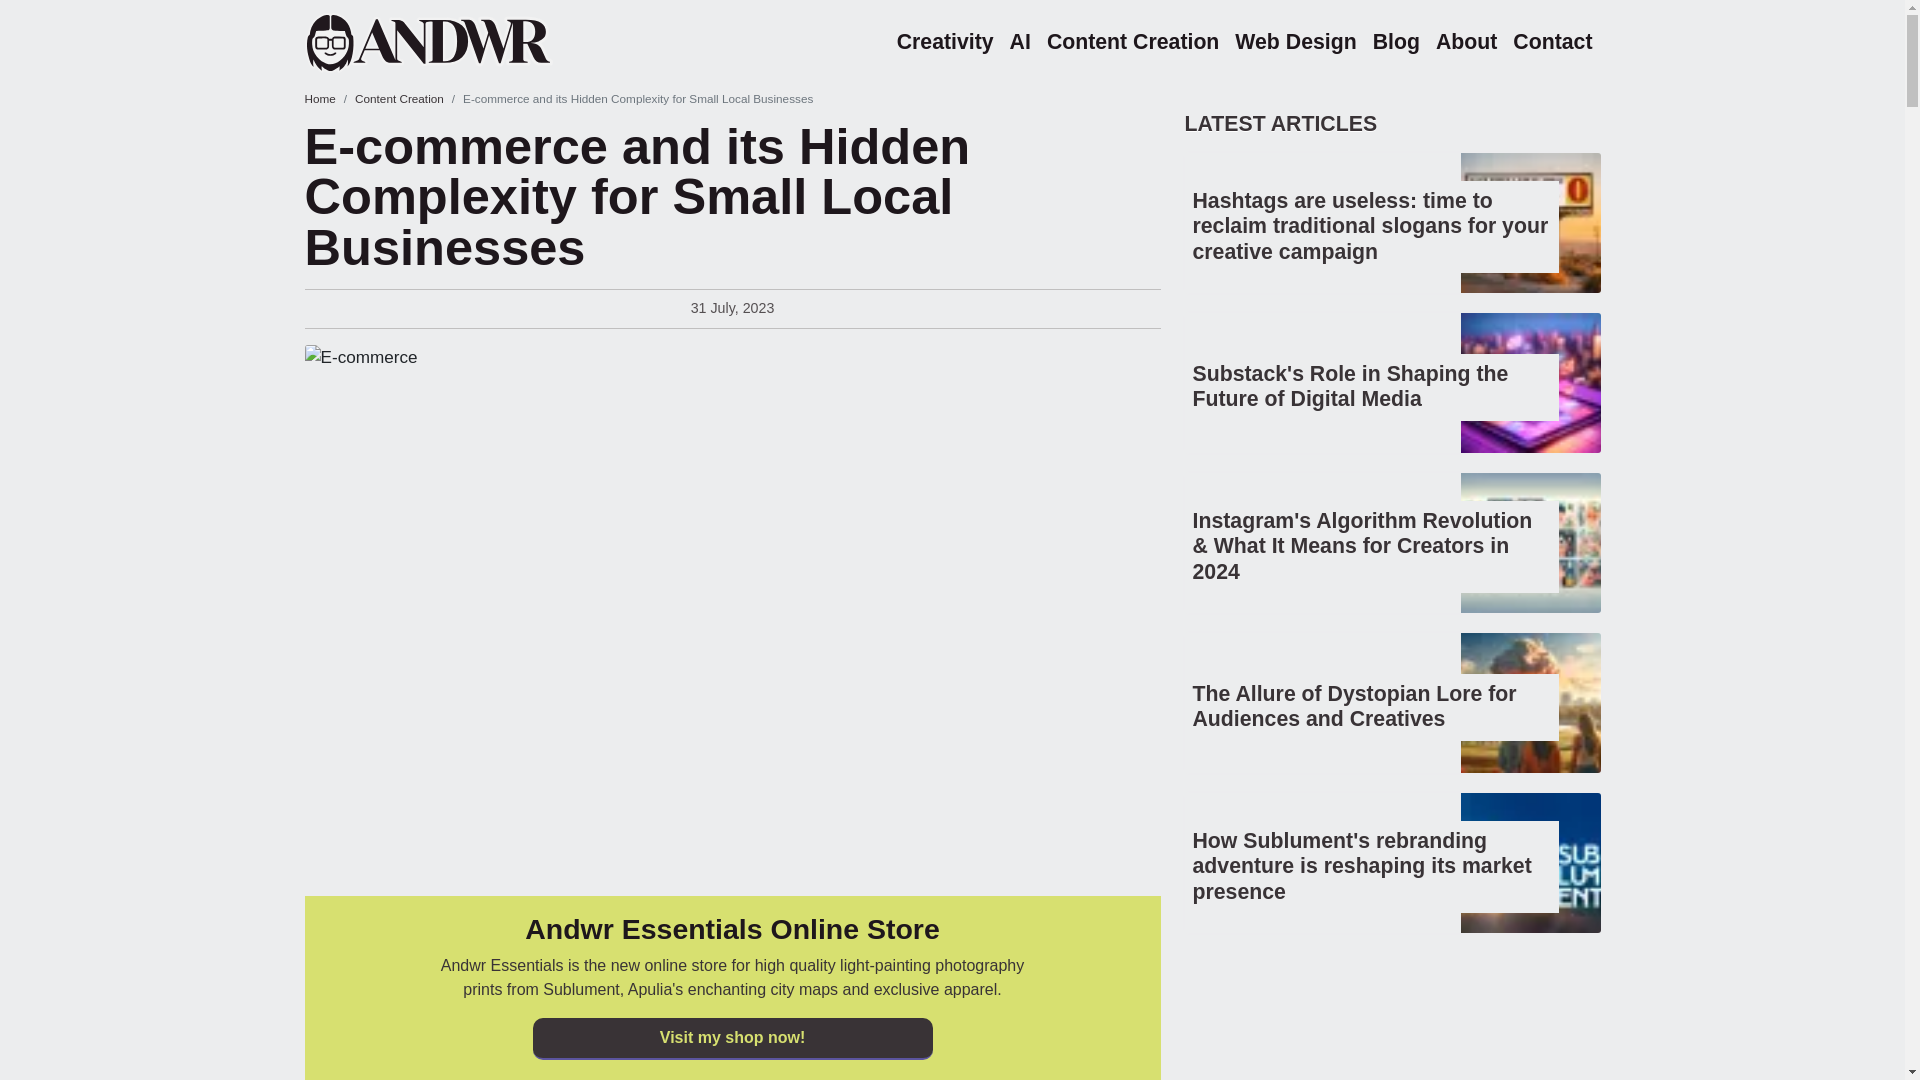 This screenshot has height=1080, width=1920. Describe the element at coordinates (731, 1038) in the screenshot. I see `Visit my shop now!` at that location.